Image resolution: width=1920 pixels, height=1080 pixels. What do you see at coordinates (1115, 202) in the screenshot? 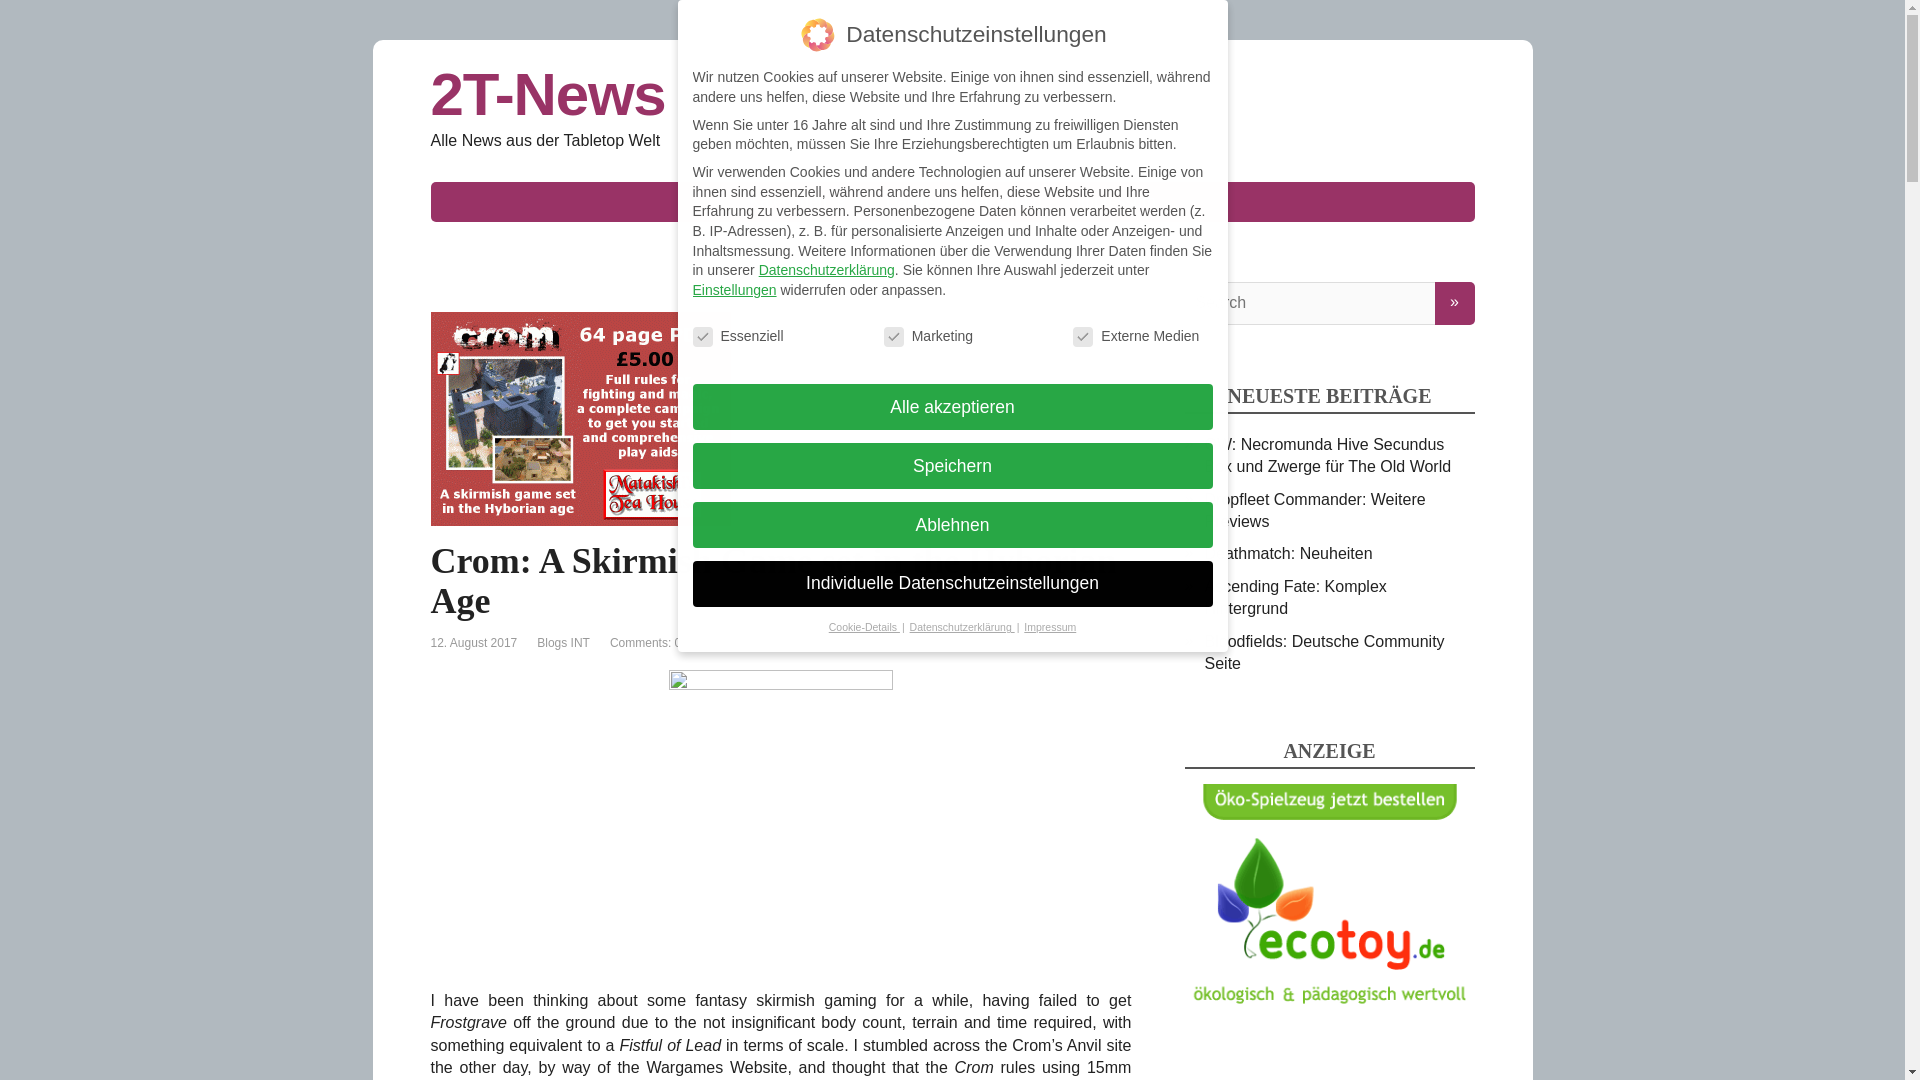
I see `Impressum` at bounding box center [1115, 202].